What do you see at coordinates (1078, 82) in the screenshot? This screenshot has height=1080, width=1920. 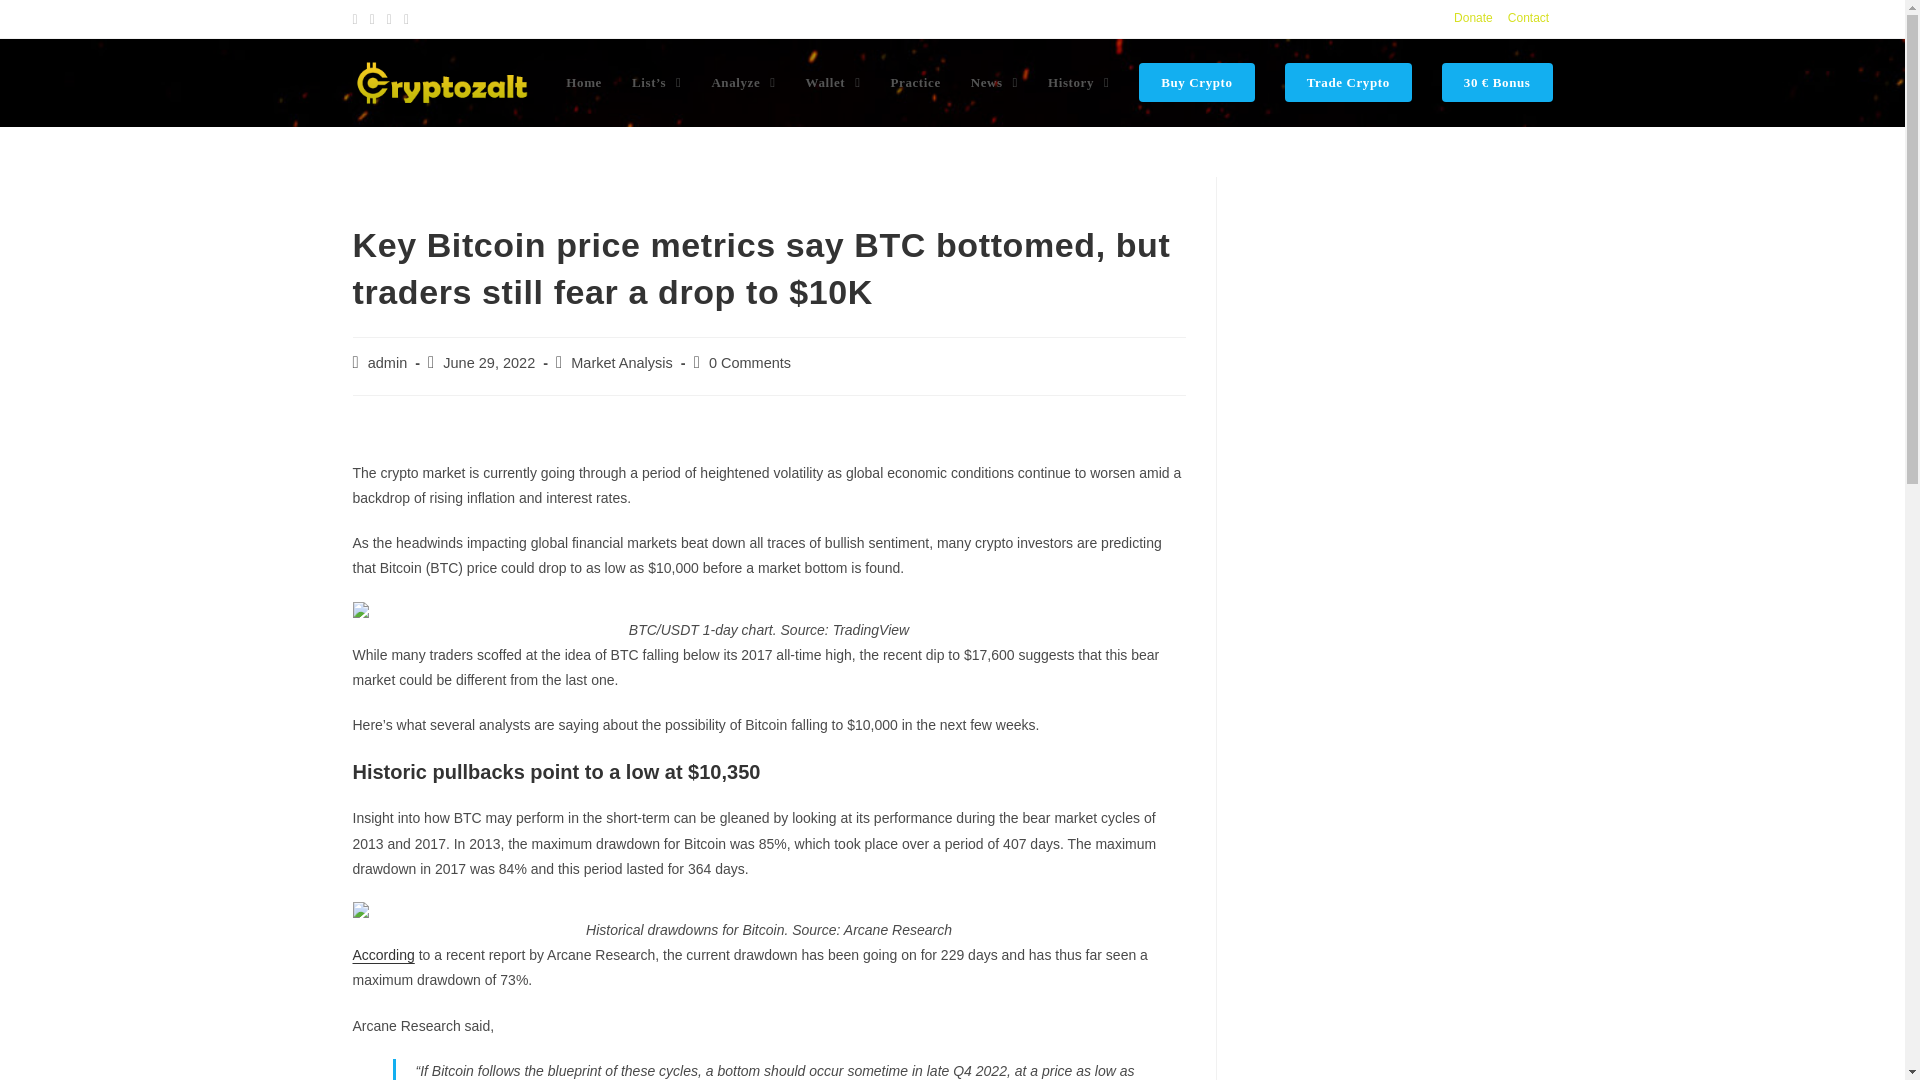 I see `History` at bounding box center [1078, 82].